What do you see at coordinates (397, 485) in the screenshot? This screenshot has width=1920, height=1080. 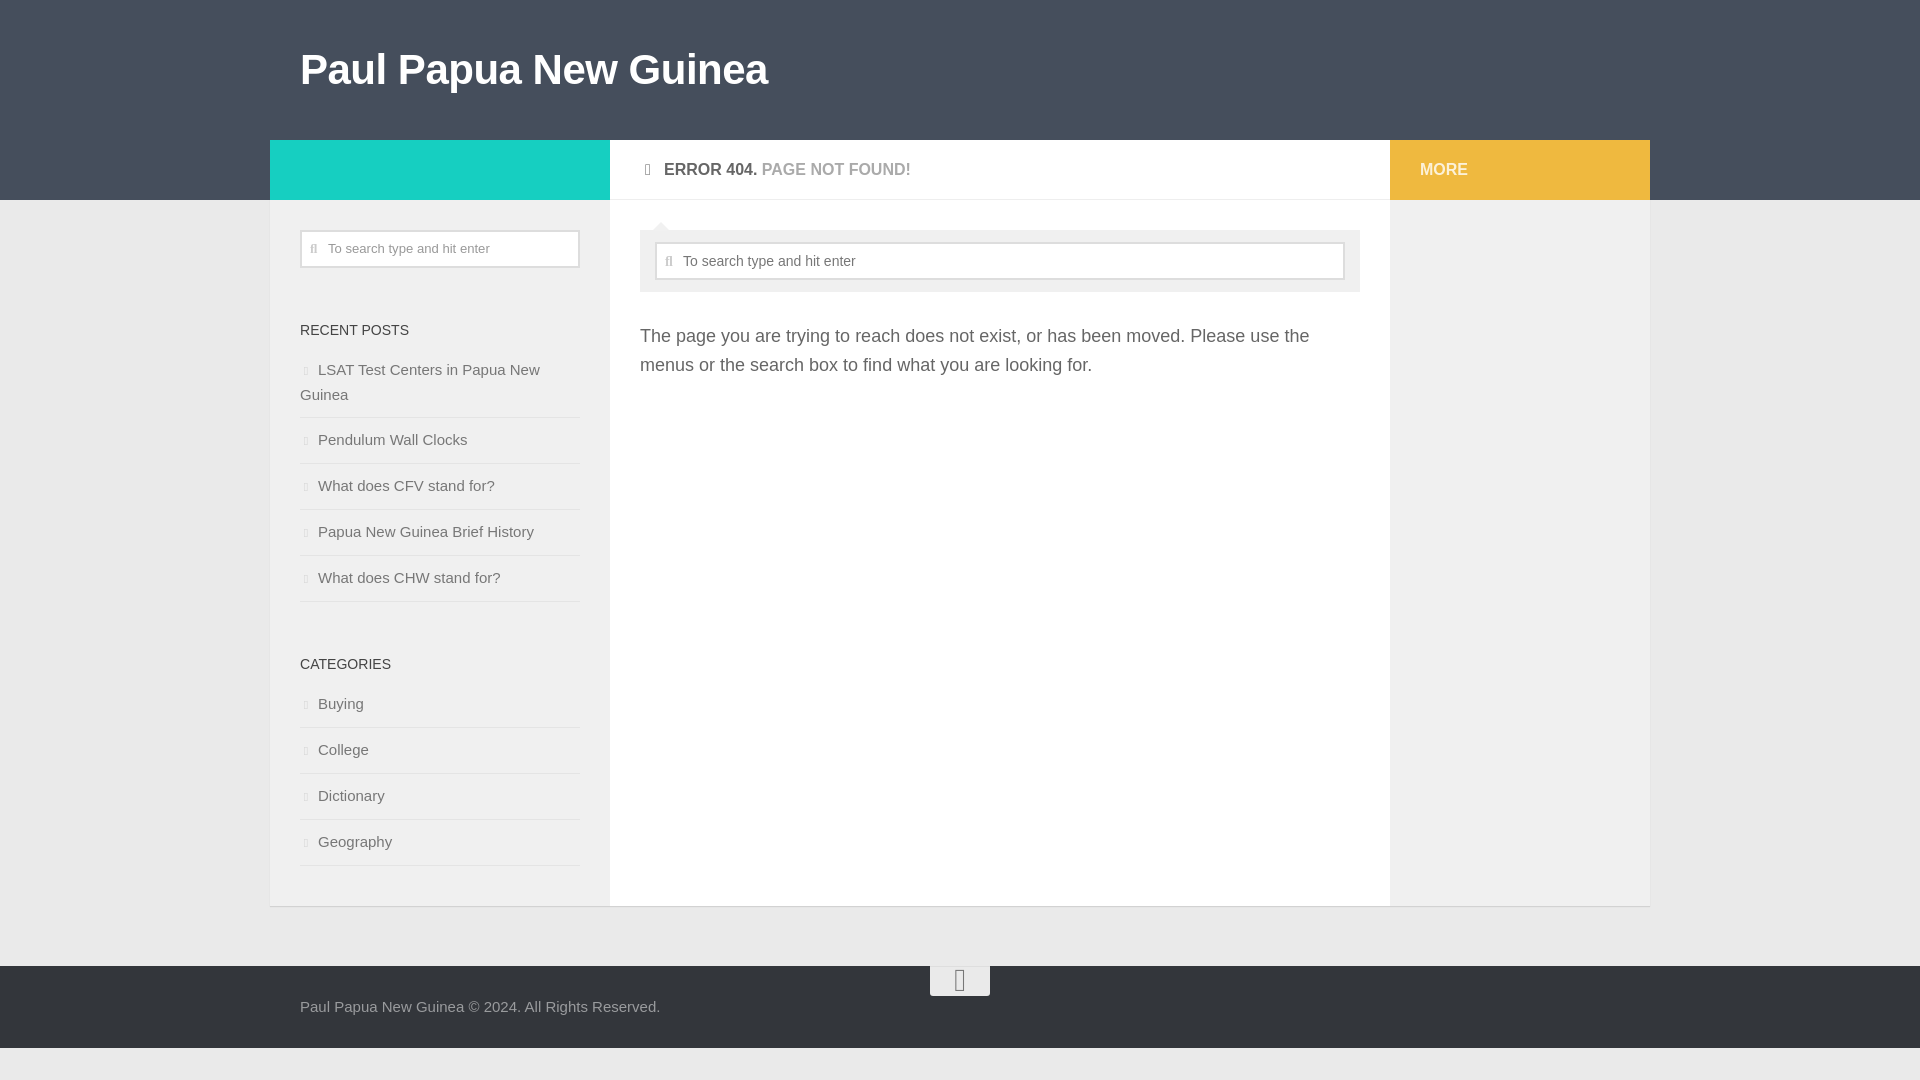 I see `What does CFV stand for?` at bounding box center [397, 485].